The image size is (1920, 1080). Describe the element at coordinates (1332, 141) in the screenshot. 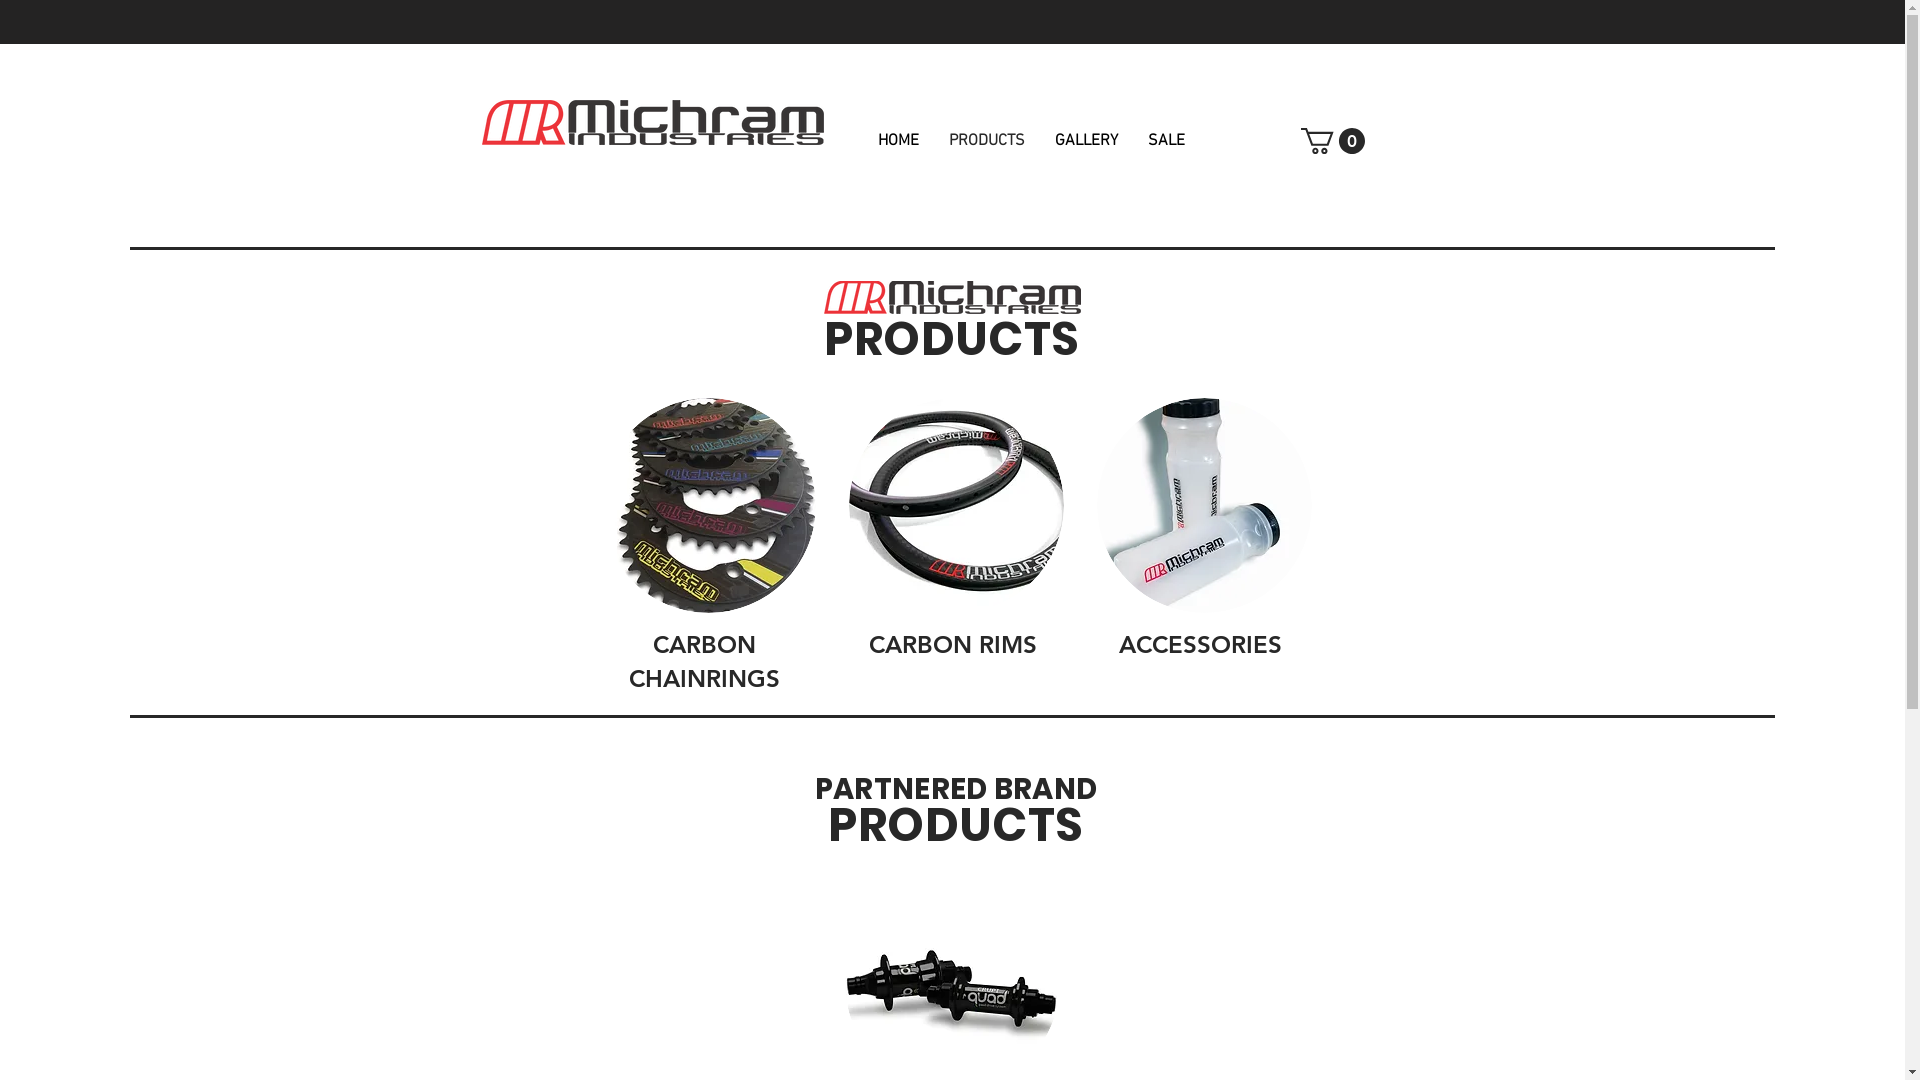

I see `0` at that location.